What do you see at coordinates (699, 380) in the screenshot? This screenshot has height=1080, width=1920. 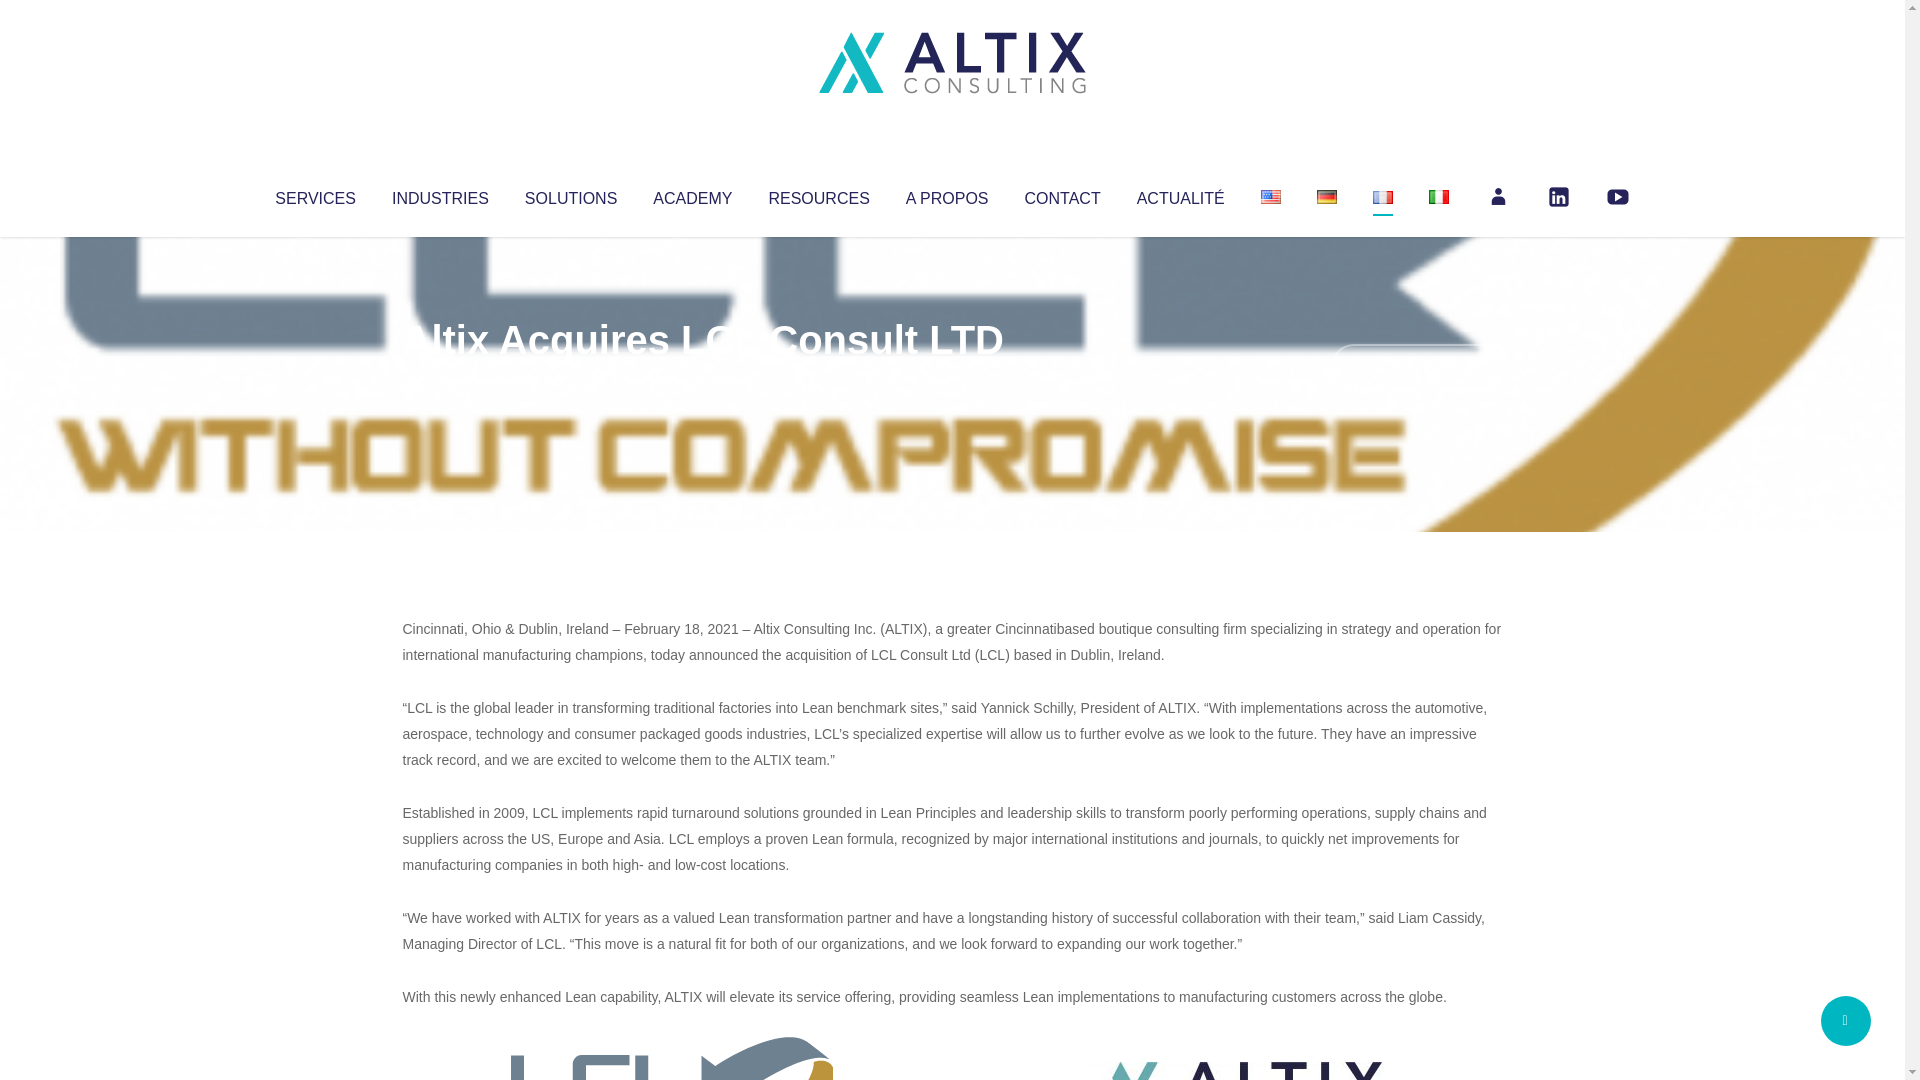 I see `Uncategorized` at bounding box center [699, 380].